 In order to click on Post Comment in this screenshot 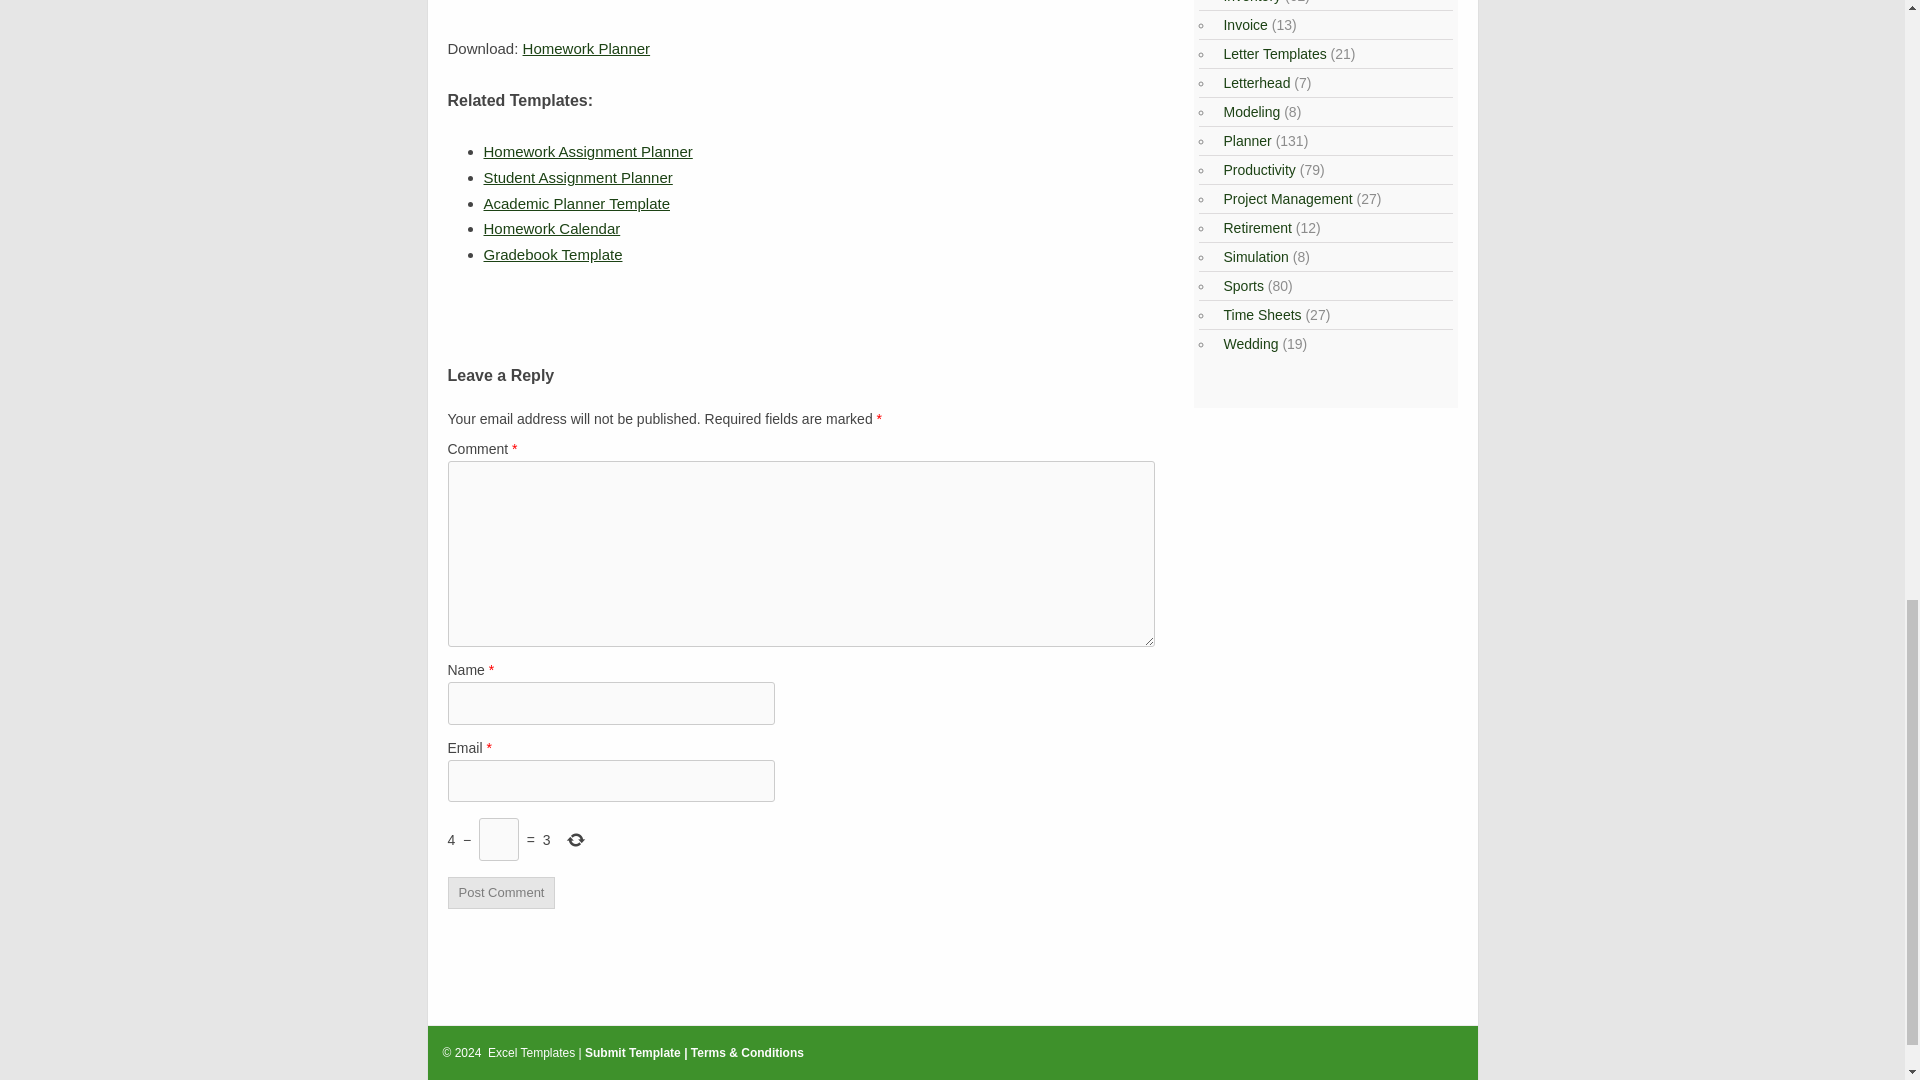, I will do `click(502, 893)`.